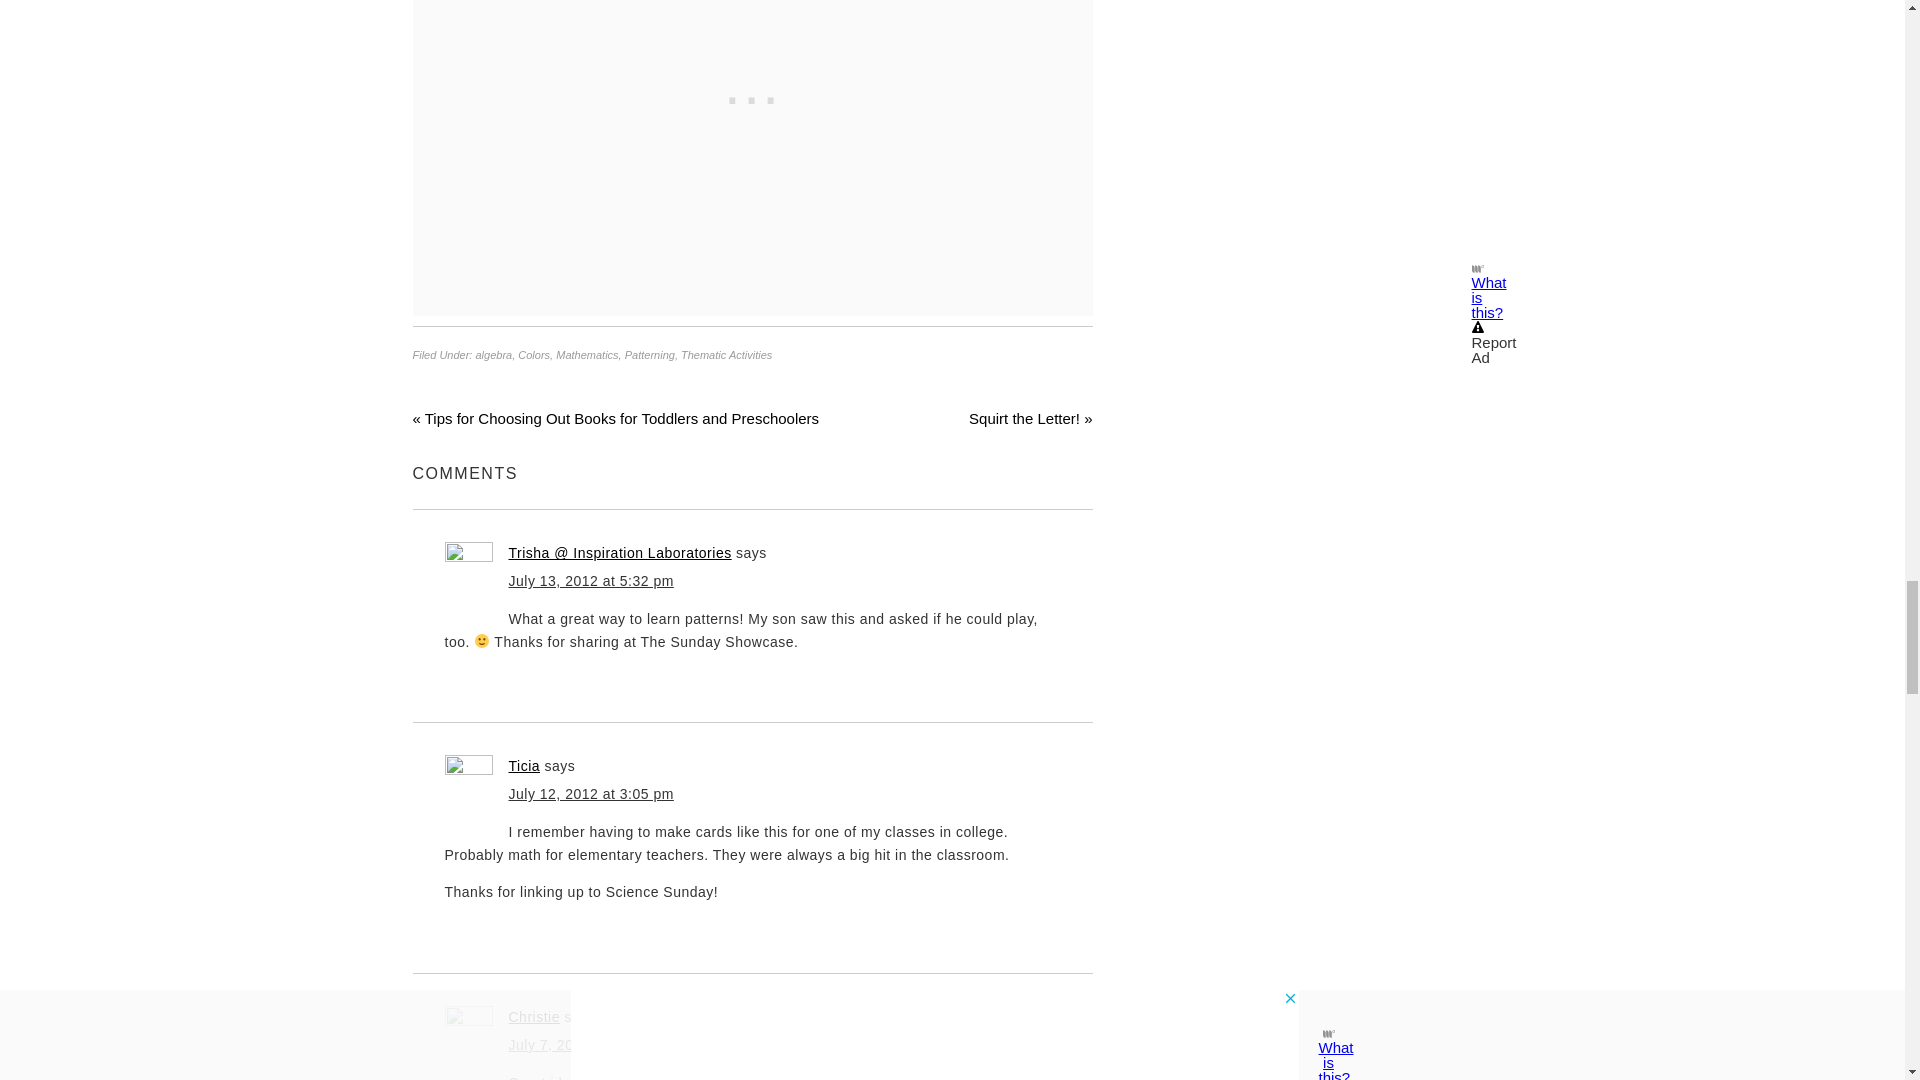 This screenshot has width=1920, height=1080. What do you see at coordinates (533, 1016) in the screenshot?
I see `Christie` at bounding box center [533, 1016].